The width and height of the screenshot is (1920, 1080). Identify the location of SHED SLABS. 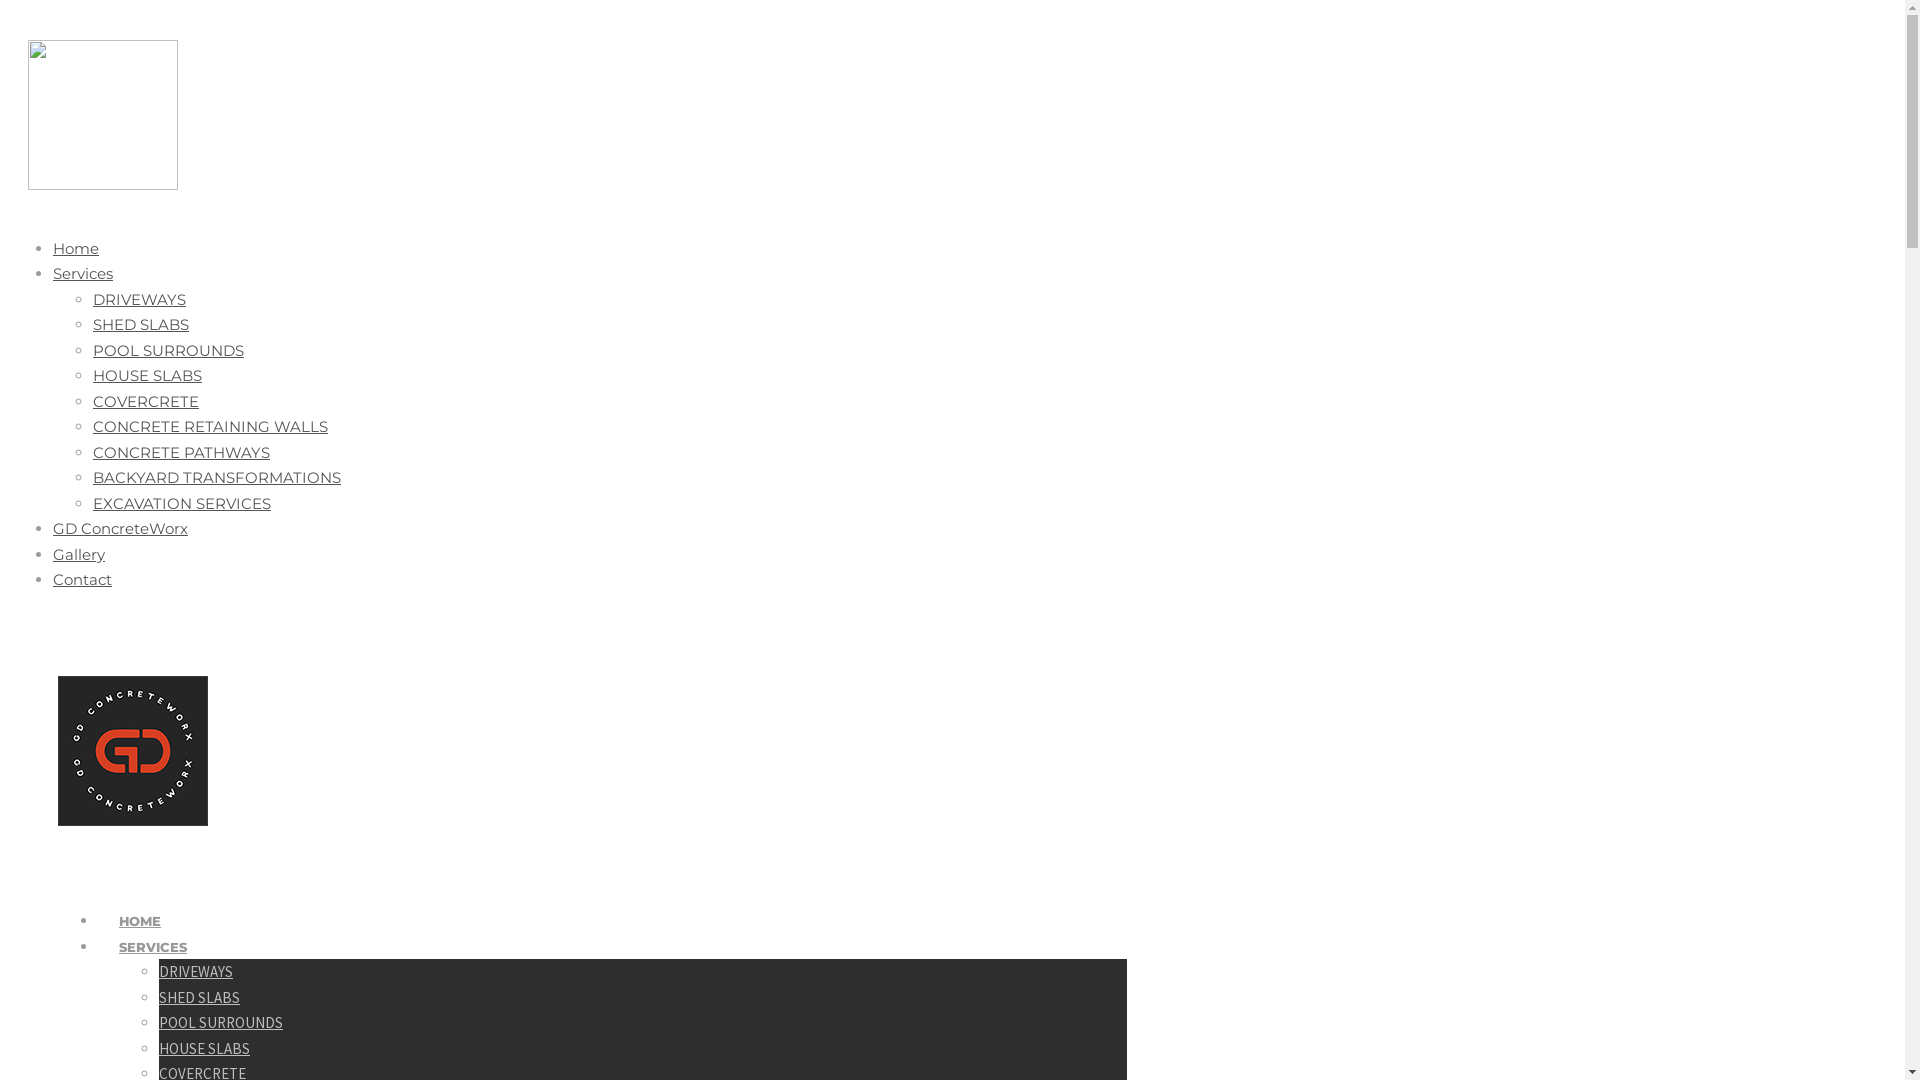
(141, 324).